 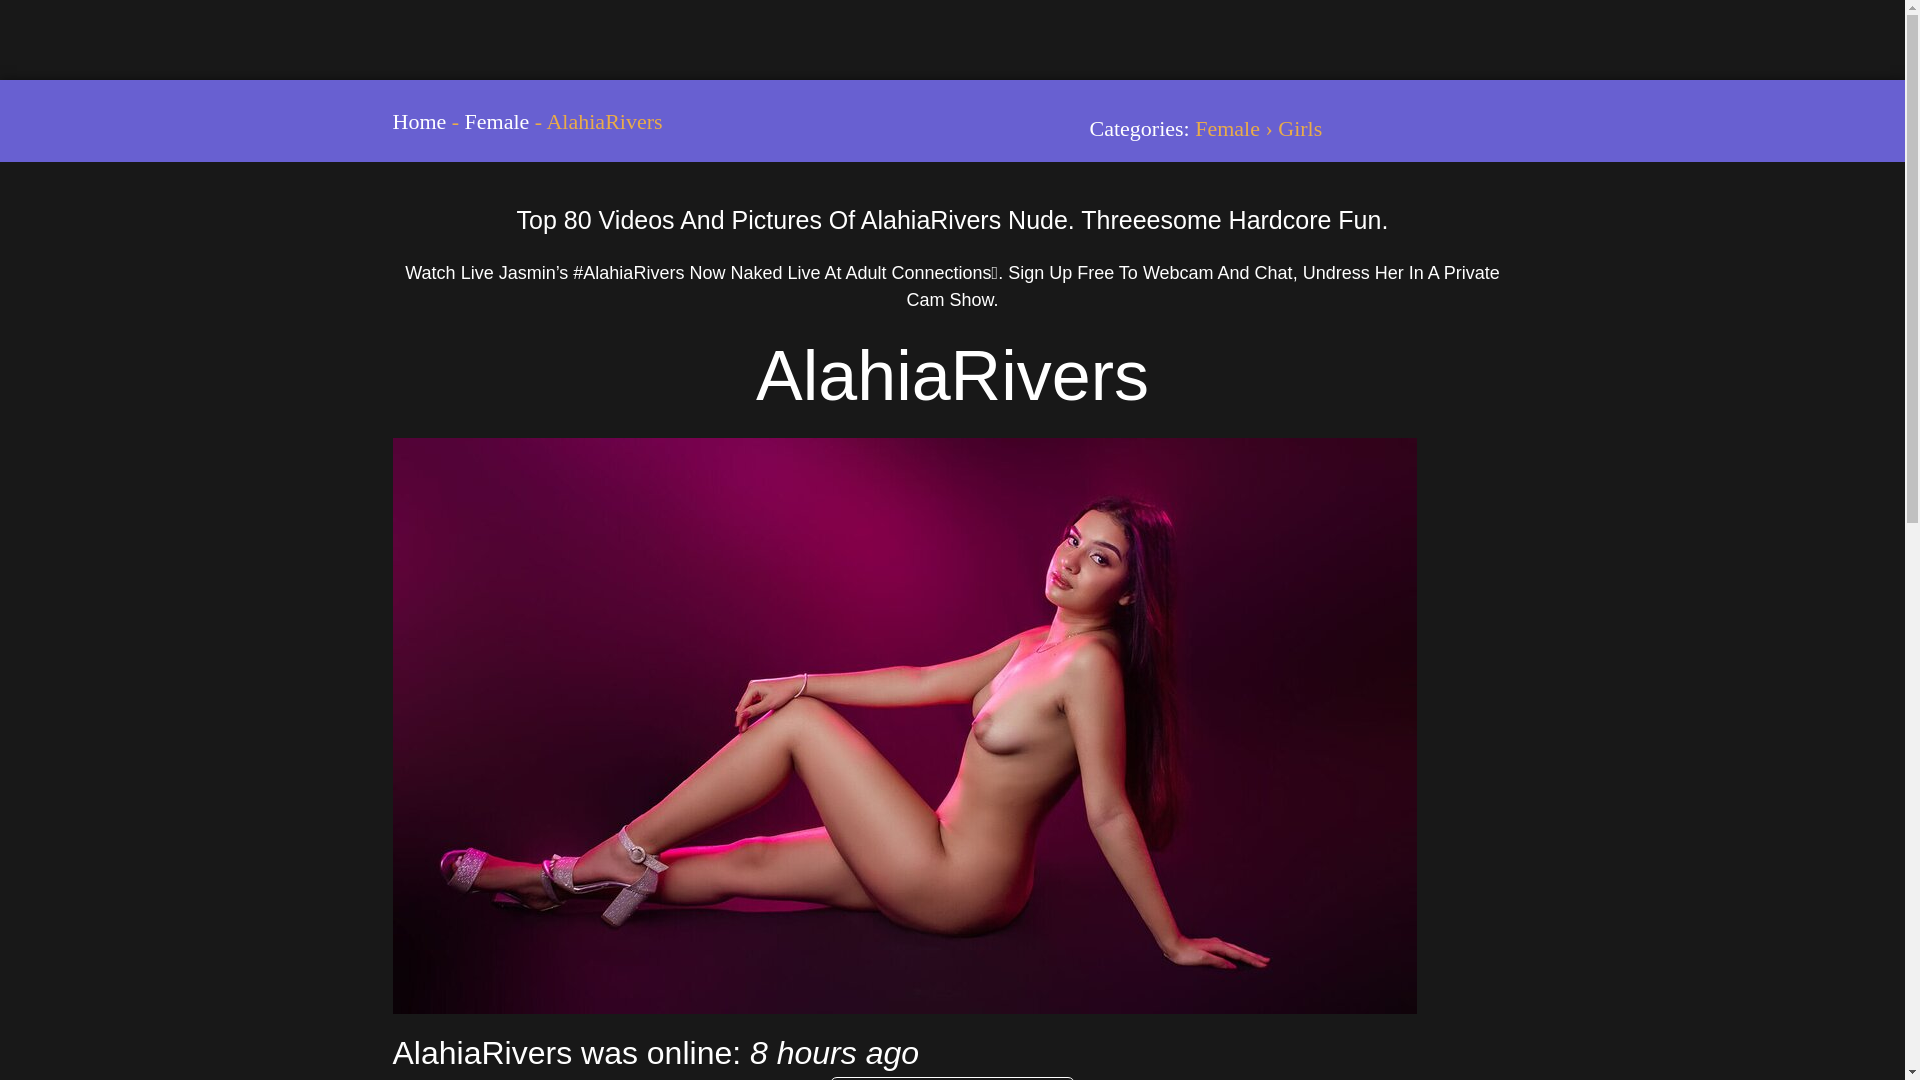 What do you see at coordinates (952, 1078) in the screenshot?
I see `Enter AlahiaRivers VIP Show` at bounding box center [952, 1078].